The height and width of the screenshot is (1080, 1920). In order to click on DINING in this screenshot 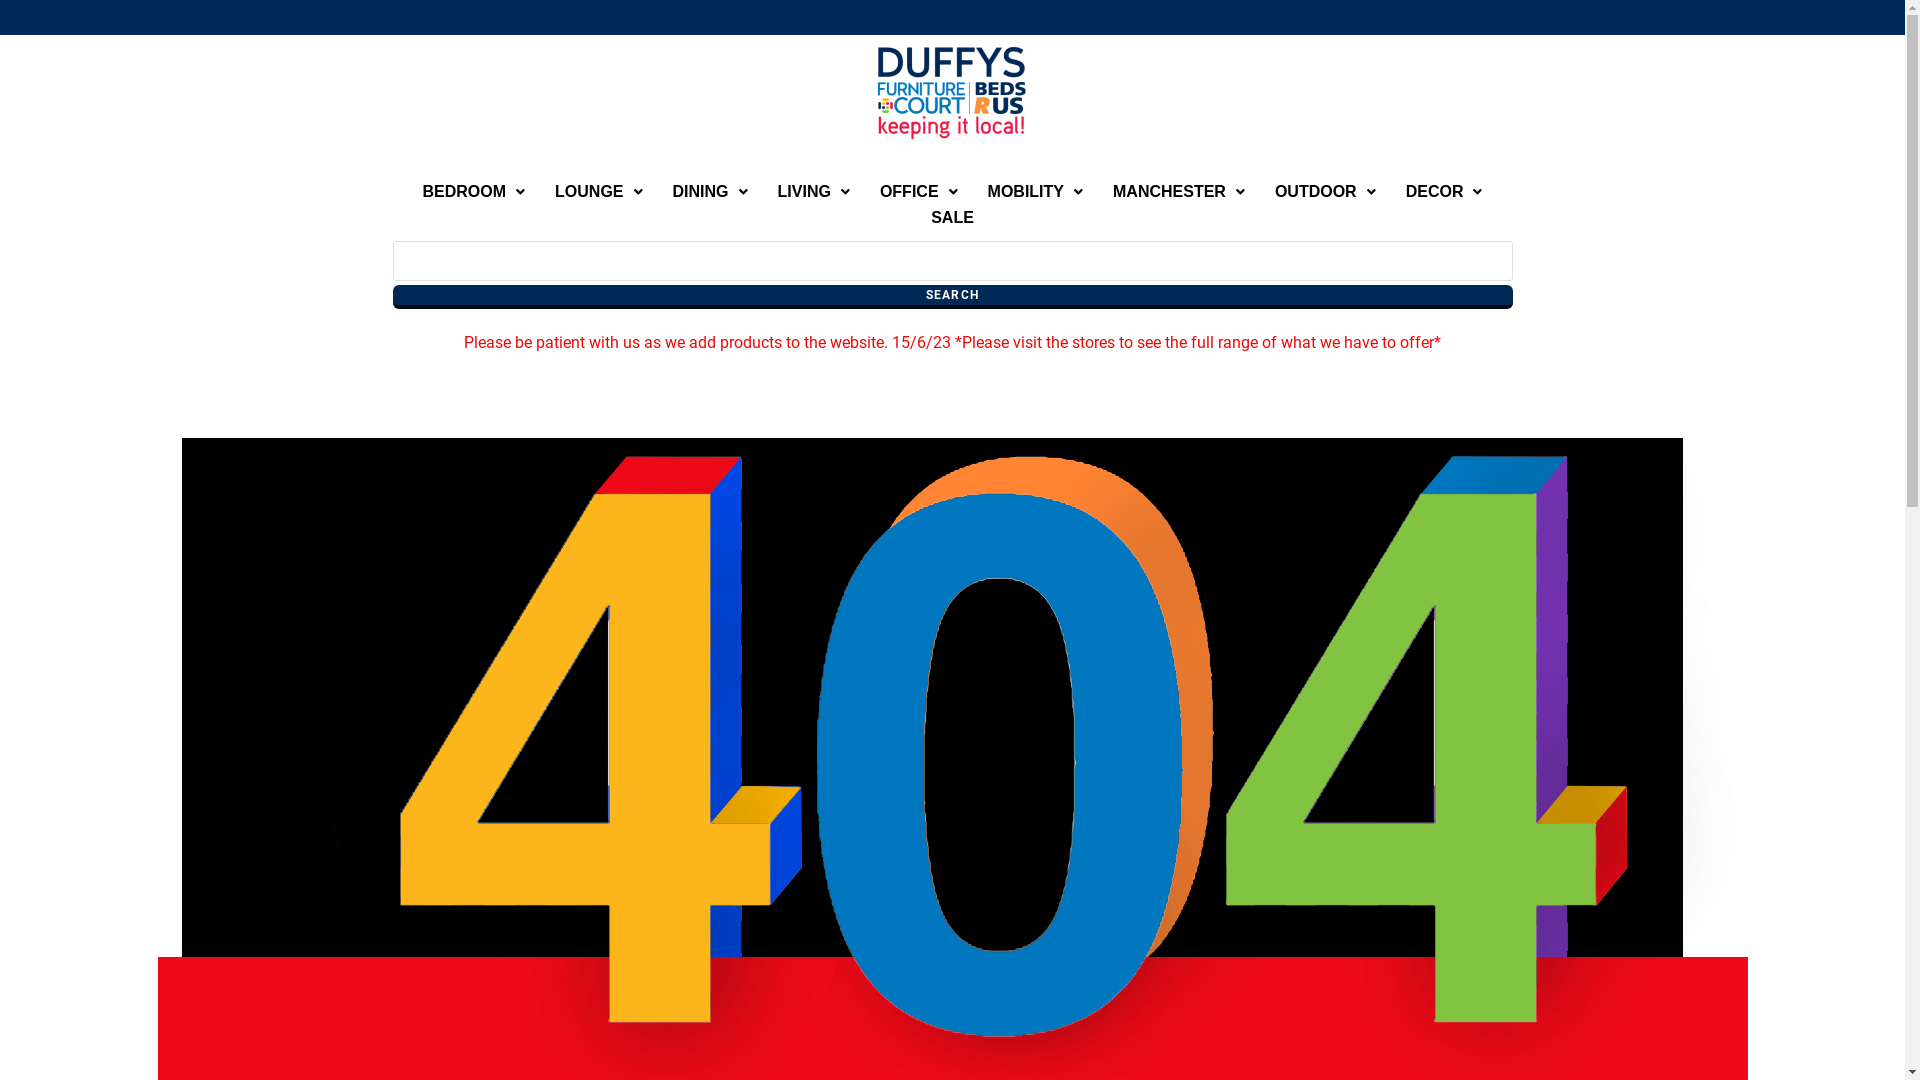, I will do `click(710, 192)`.